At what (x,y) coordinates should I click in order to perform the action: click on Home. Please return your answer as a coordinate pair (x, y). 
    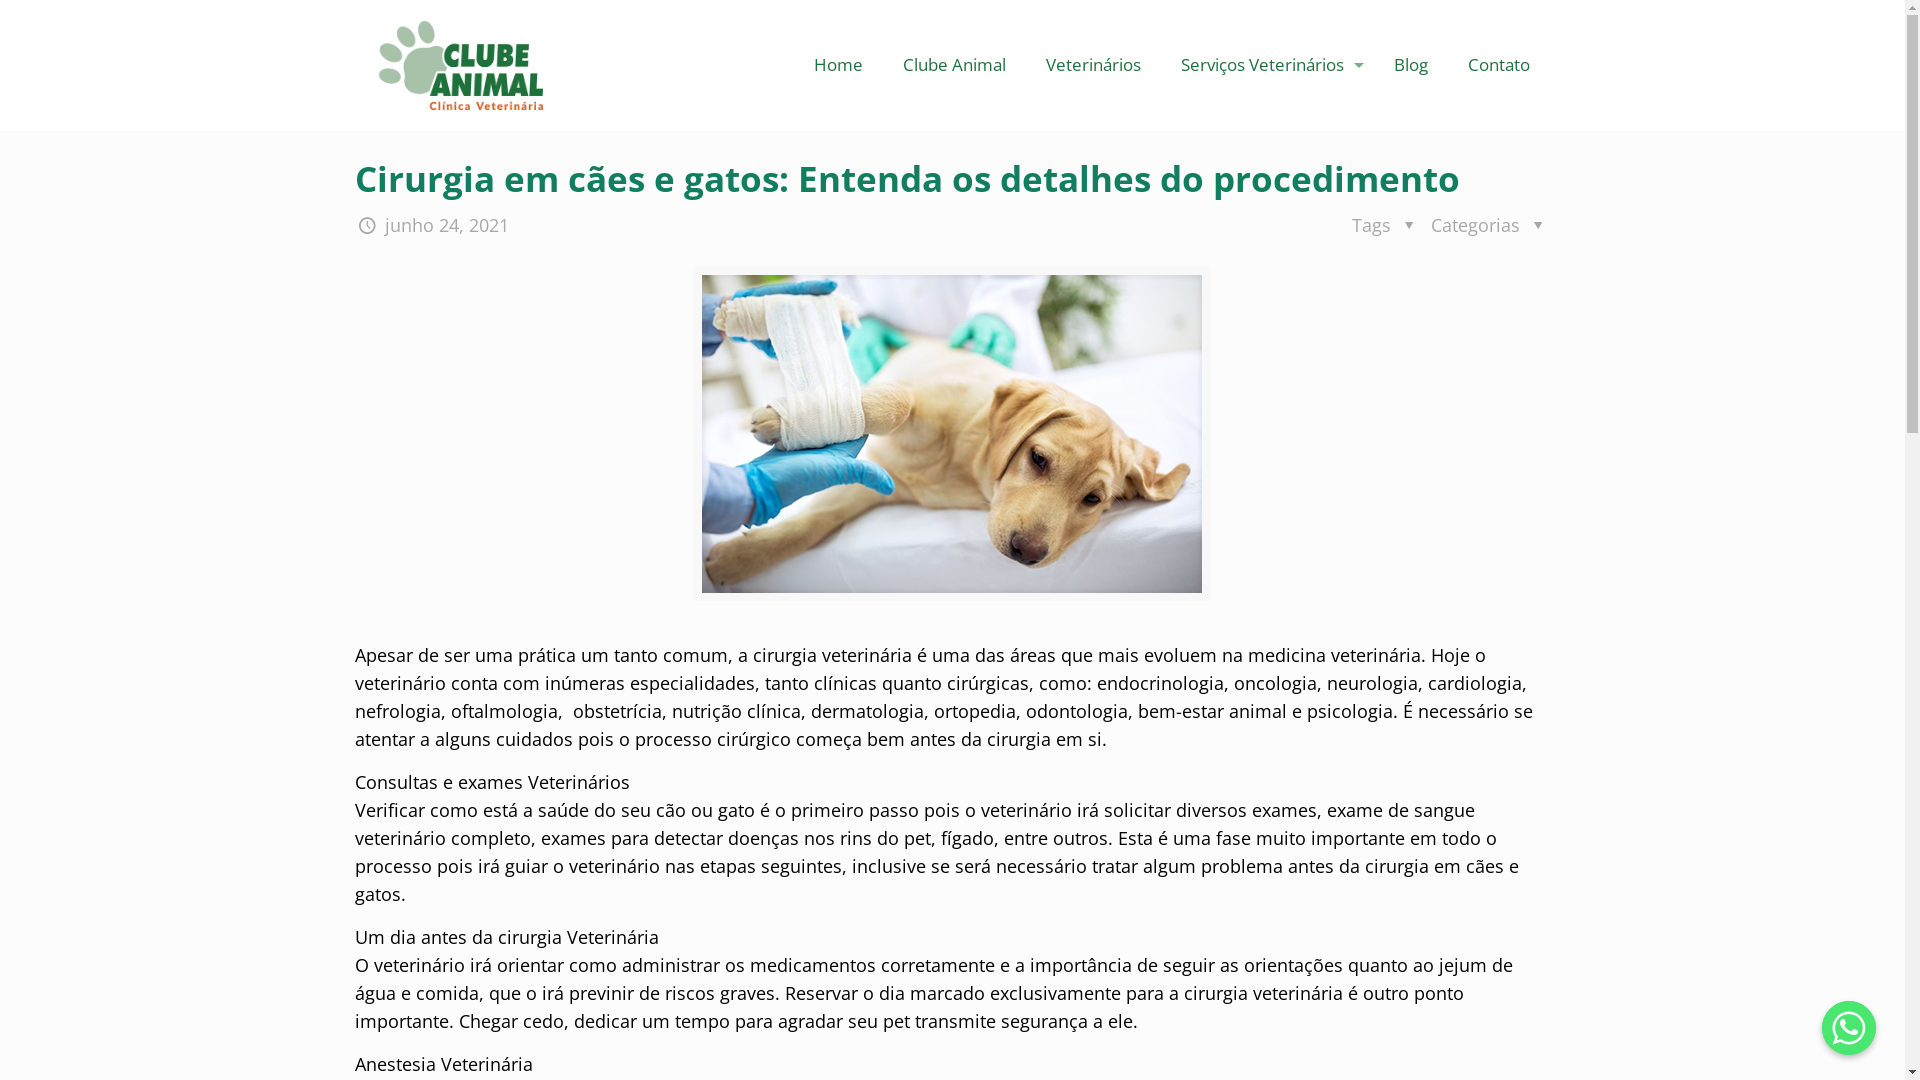
    Looking at the image, I should click on (838, 65).